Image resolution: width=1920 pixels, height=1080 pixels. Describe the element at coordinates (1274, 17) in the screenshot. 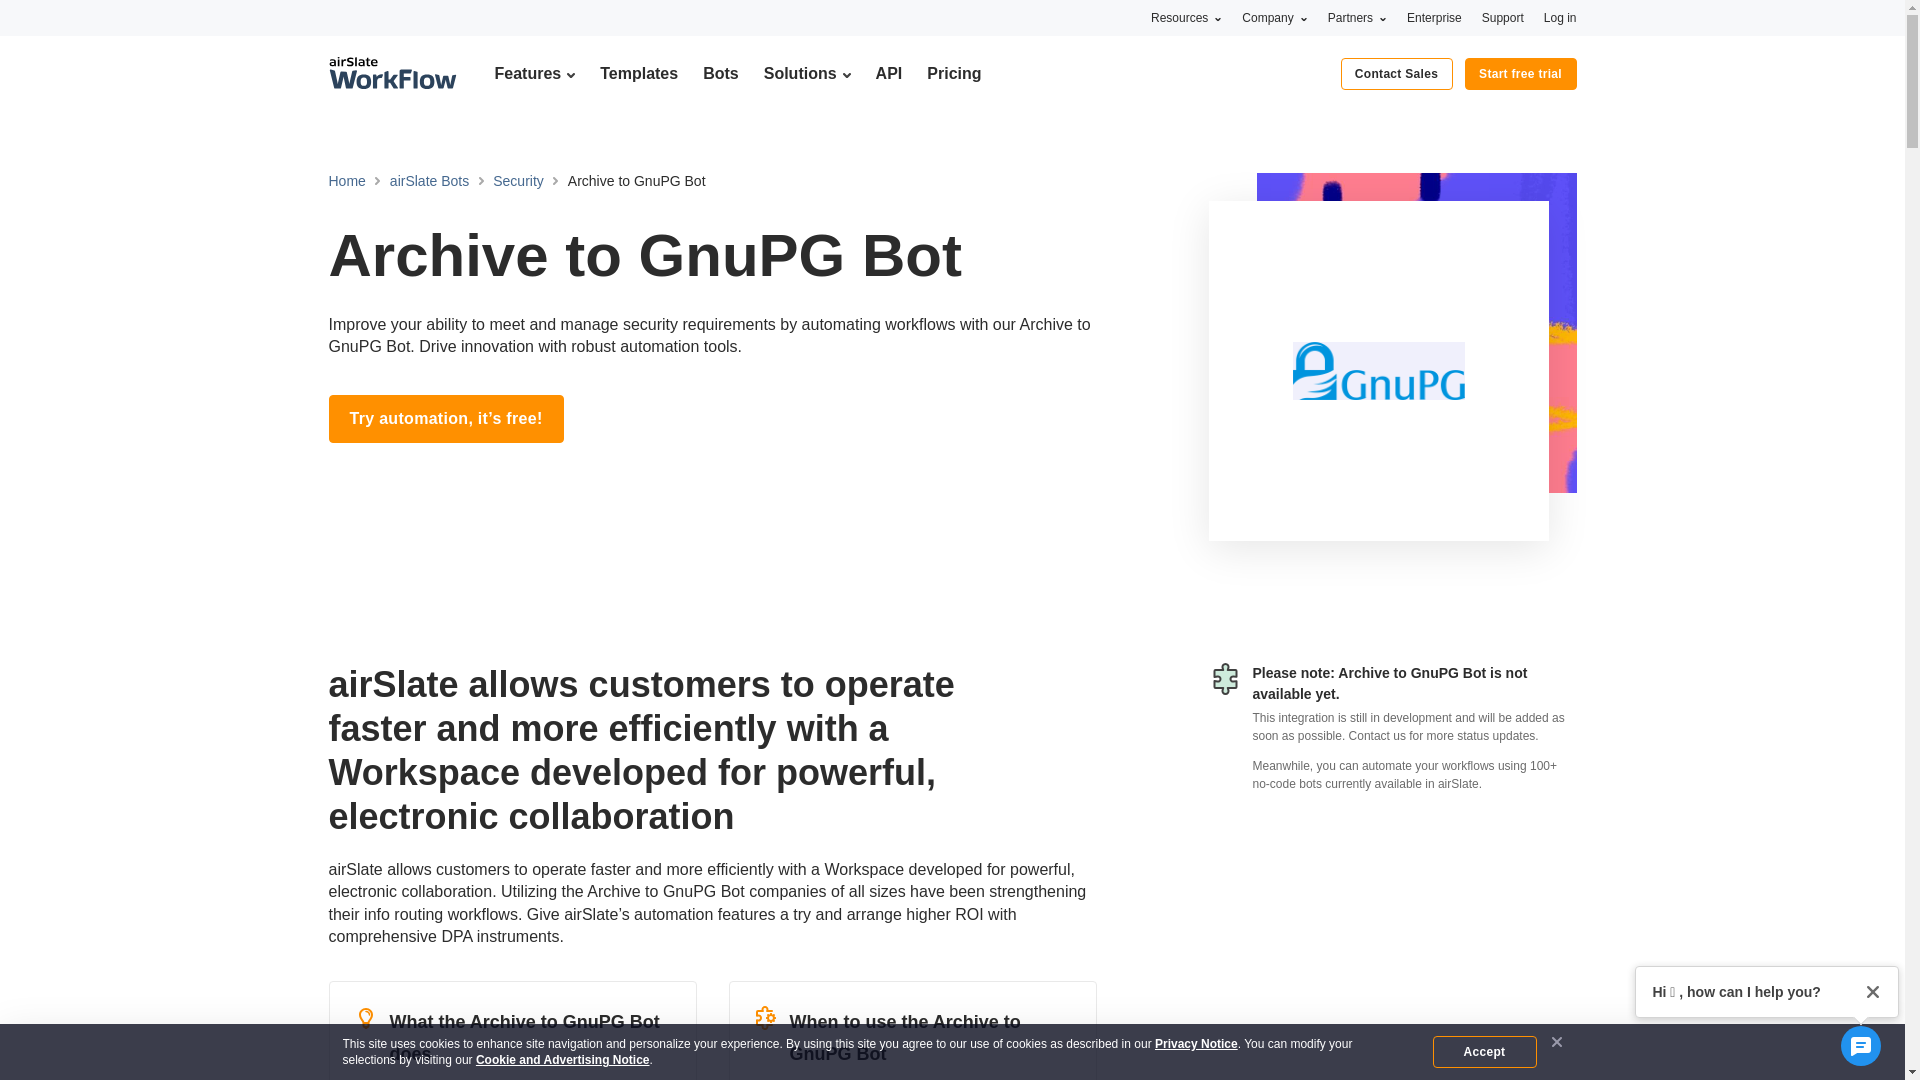

I see `Company` at that location.